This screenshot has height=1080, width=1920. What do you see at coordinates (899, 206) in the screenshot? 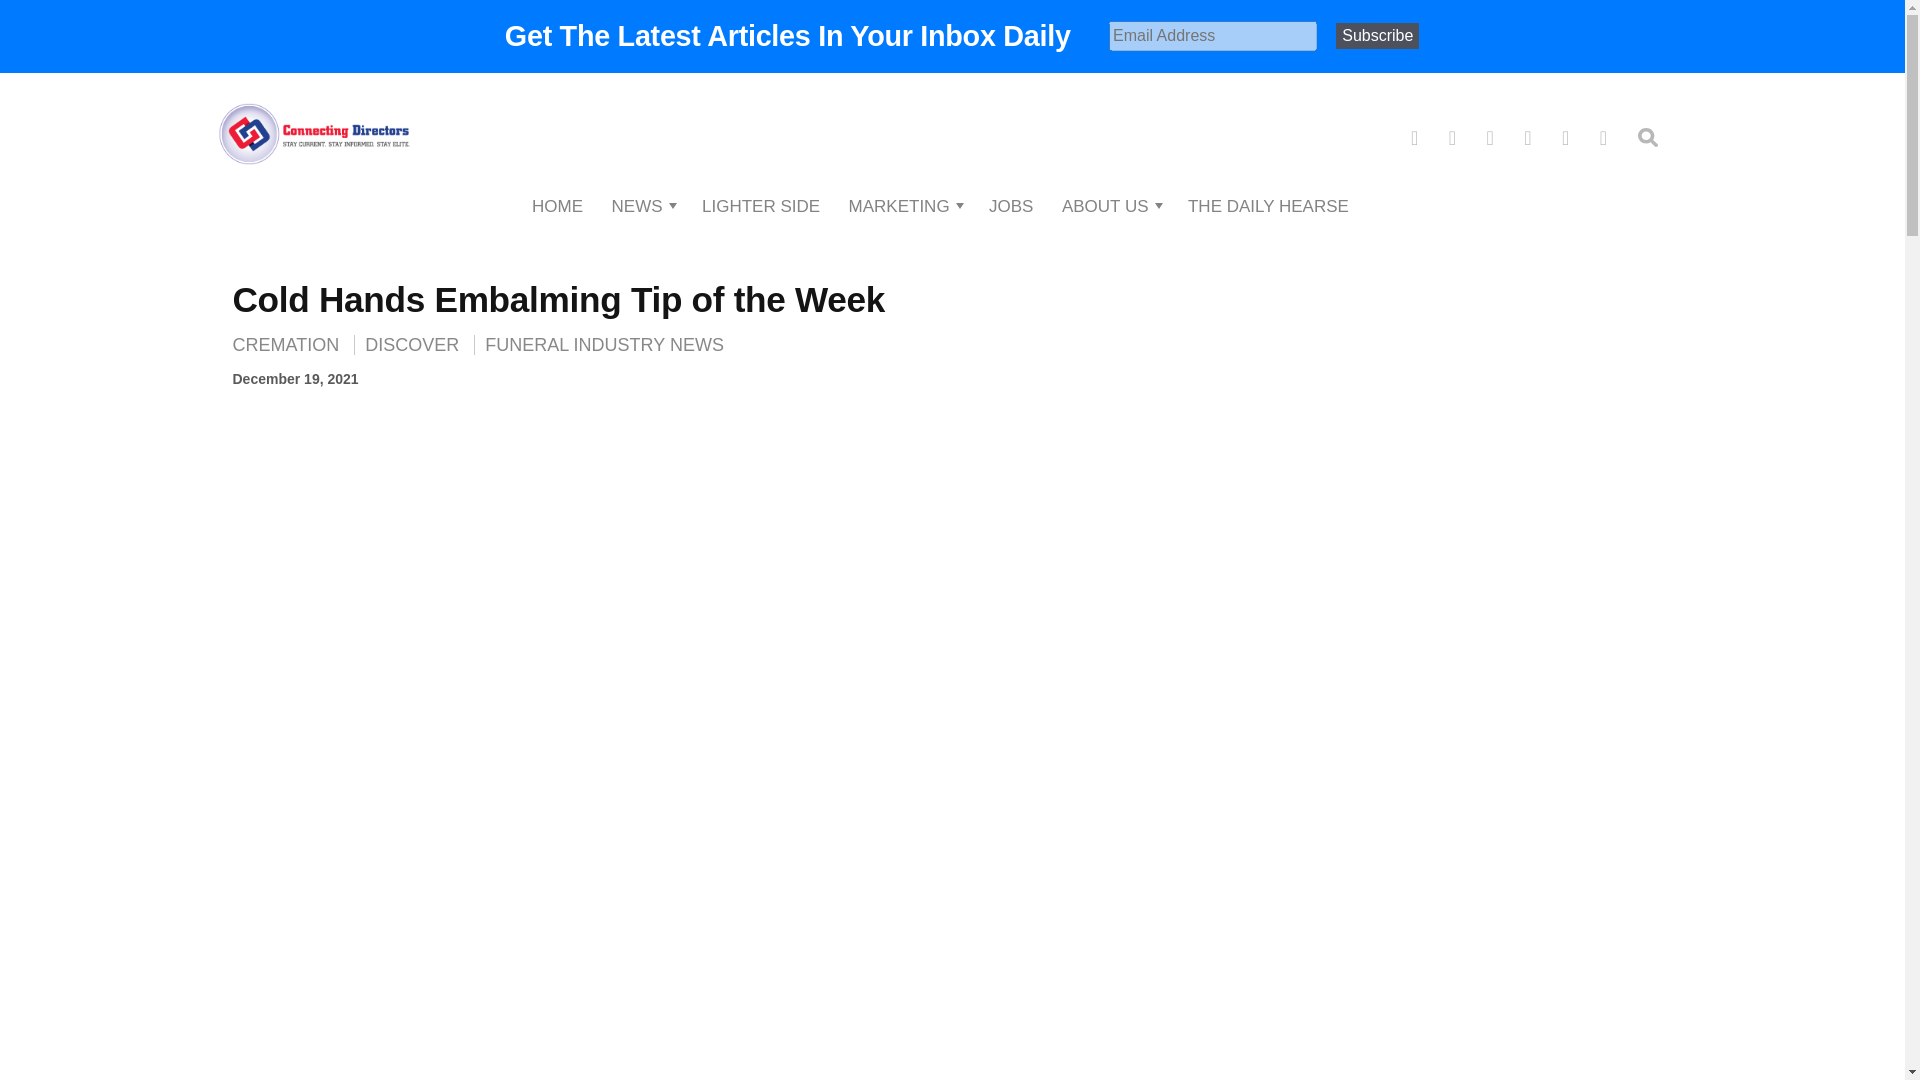
I see `MARKETING` at bounding box center [899, 206].